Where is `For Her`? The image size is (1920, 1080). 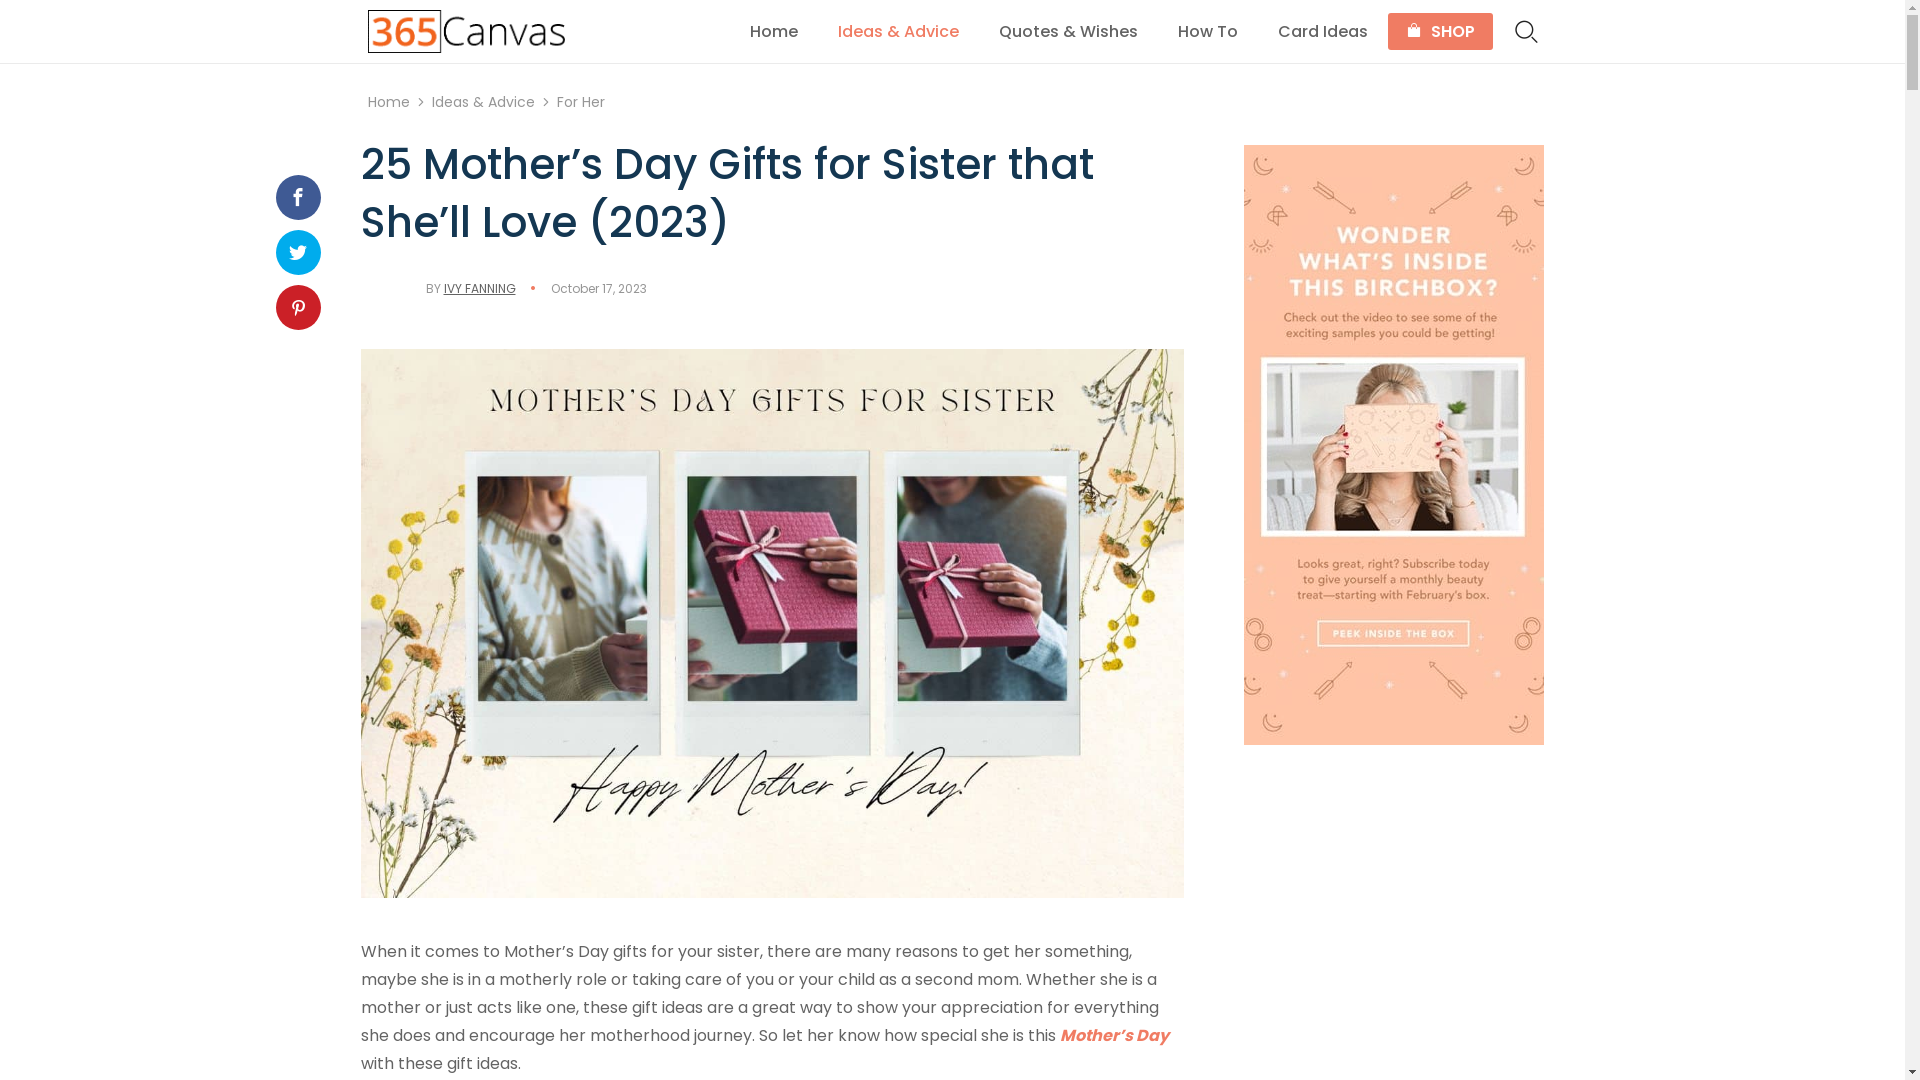 For Her is located at coordinates (580, 102).